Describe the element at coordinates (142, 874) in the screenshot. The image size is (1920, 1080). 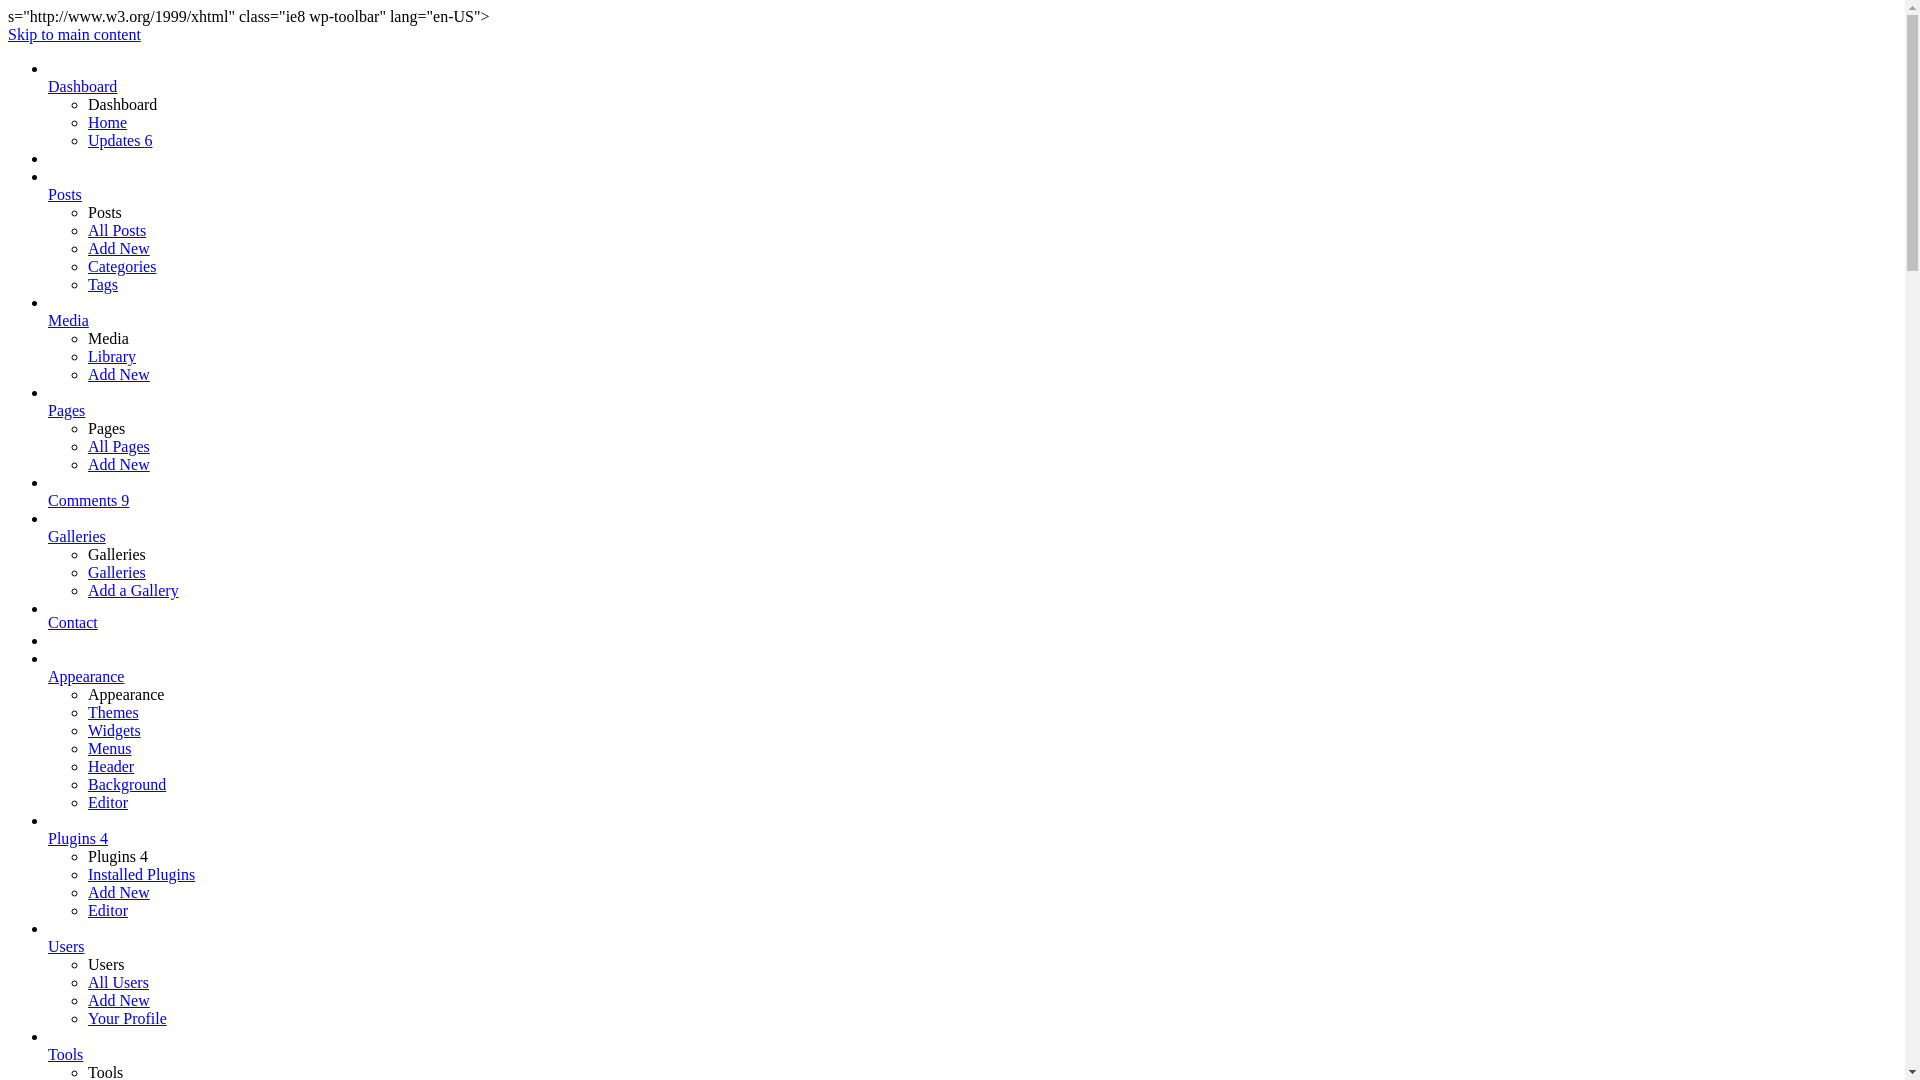
I see `Installed Plugins` at that location.